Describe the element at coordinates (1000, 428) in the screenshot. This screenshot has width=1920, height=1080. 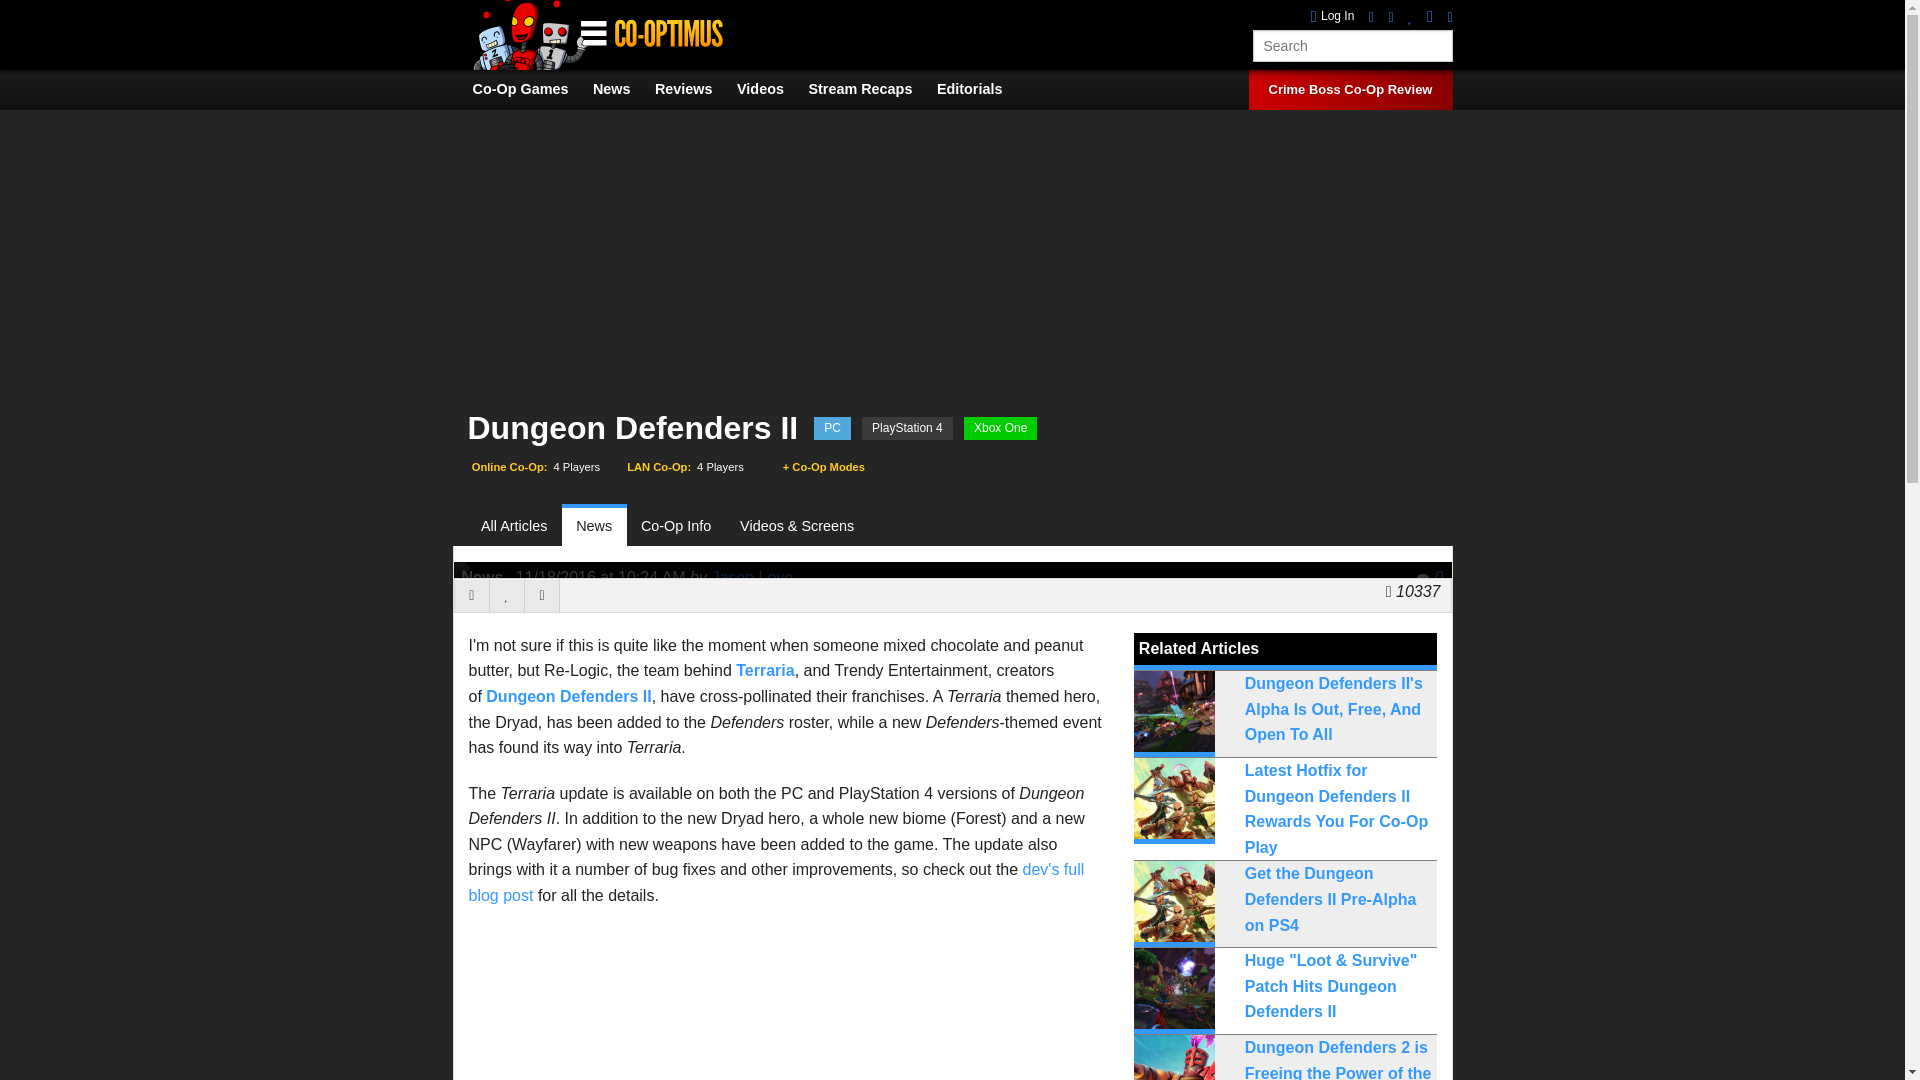
I see `Xbox One` at that location.